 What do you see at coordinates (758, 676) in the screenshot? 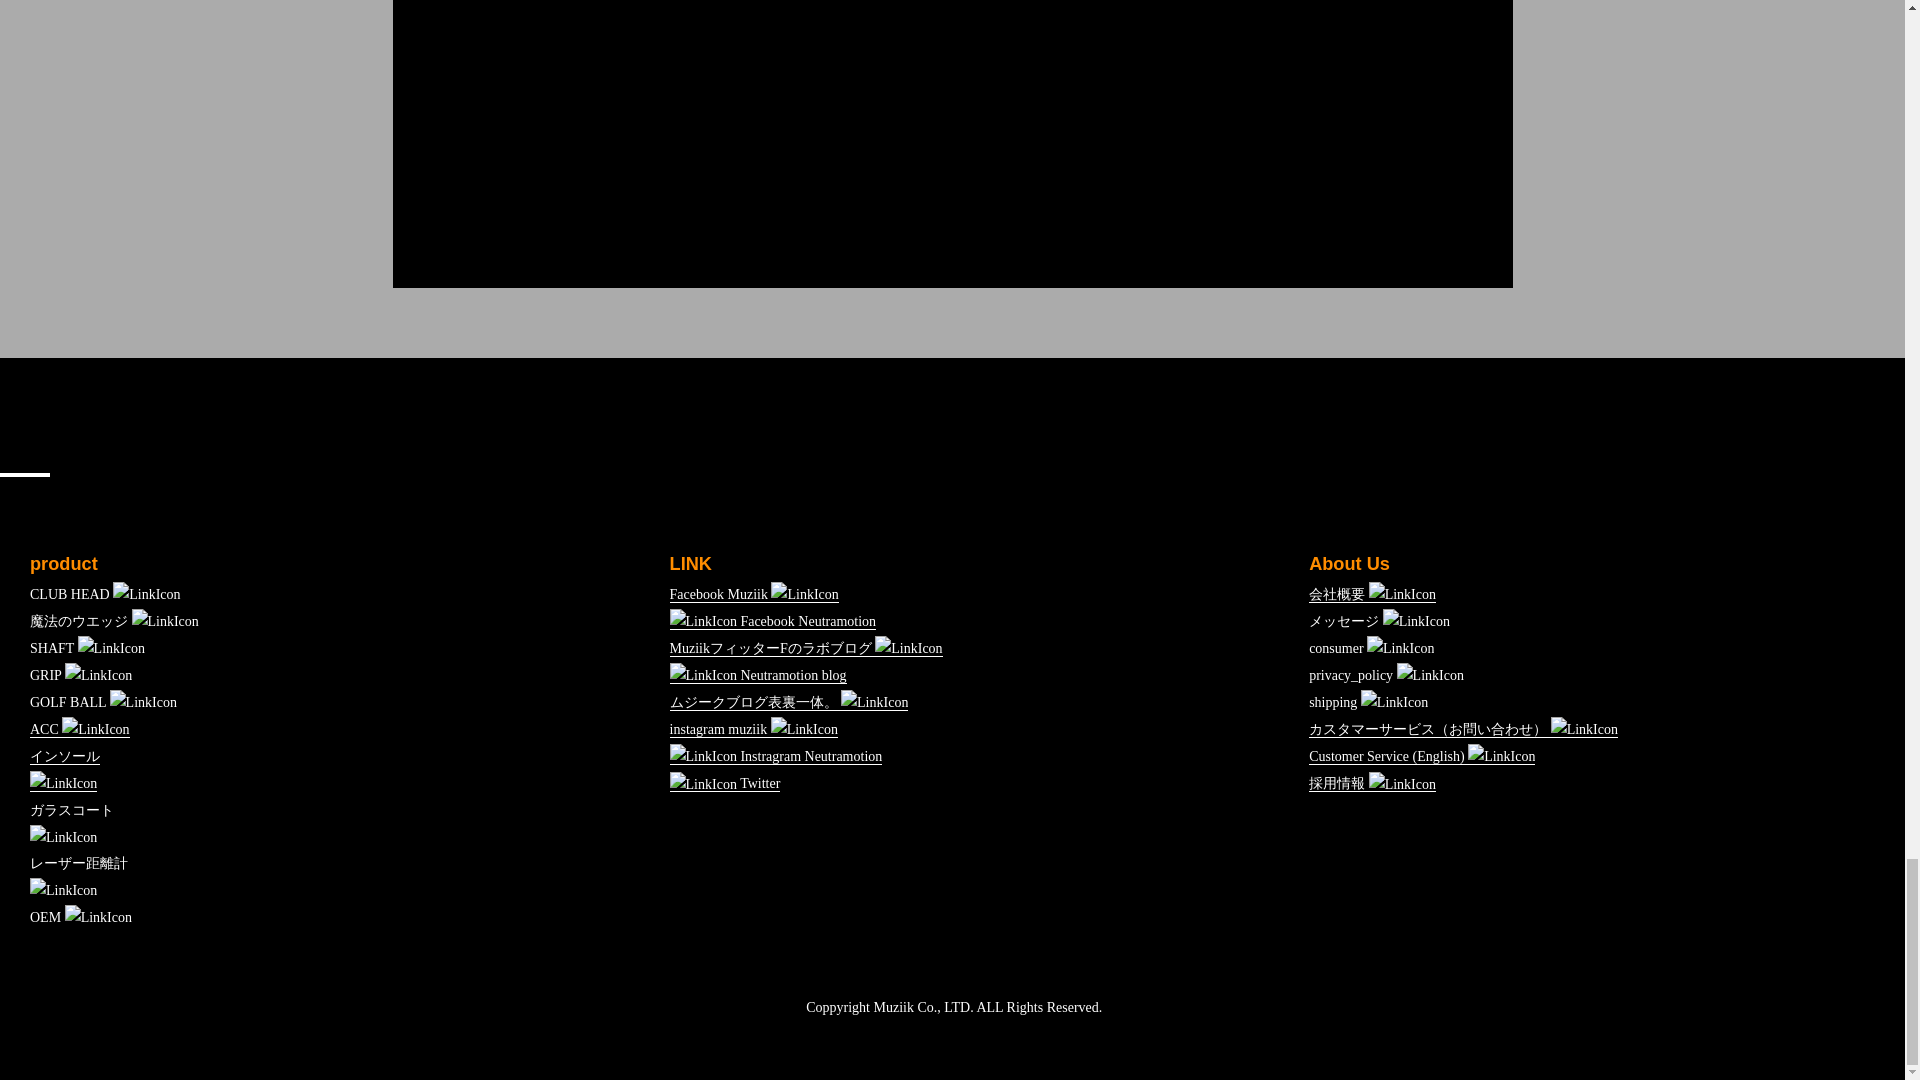
I see `Neutramotion blog` at bounding box center [758, 676].